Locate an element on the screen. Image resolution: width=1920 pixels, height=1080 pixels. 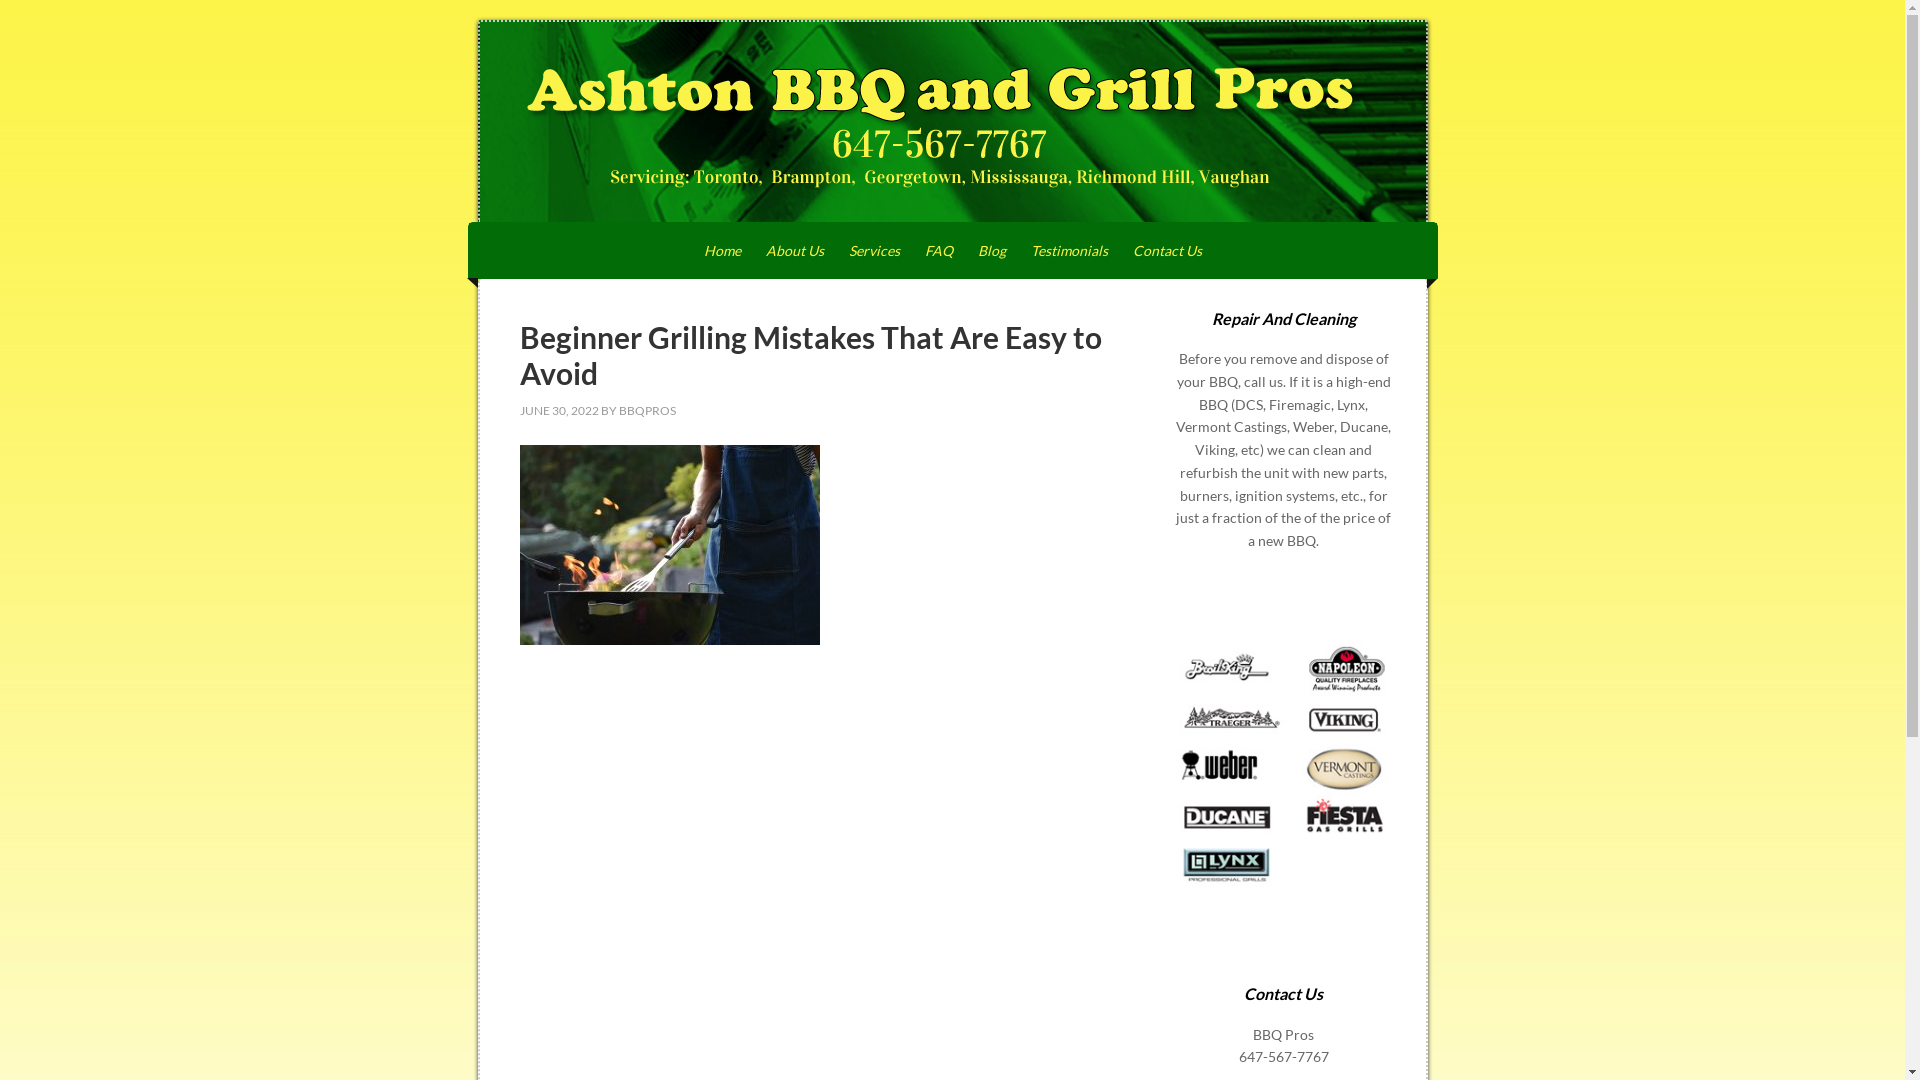
ASHTON BBQ AND GRILL PROS is located at coordinates (953, 122).